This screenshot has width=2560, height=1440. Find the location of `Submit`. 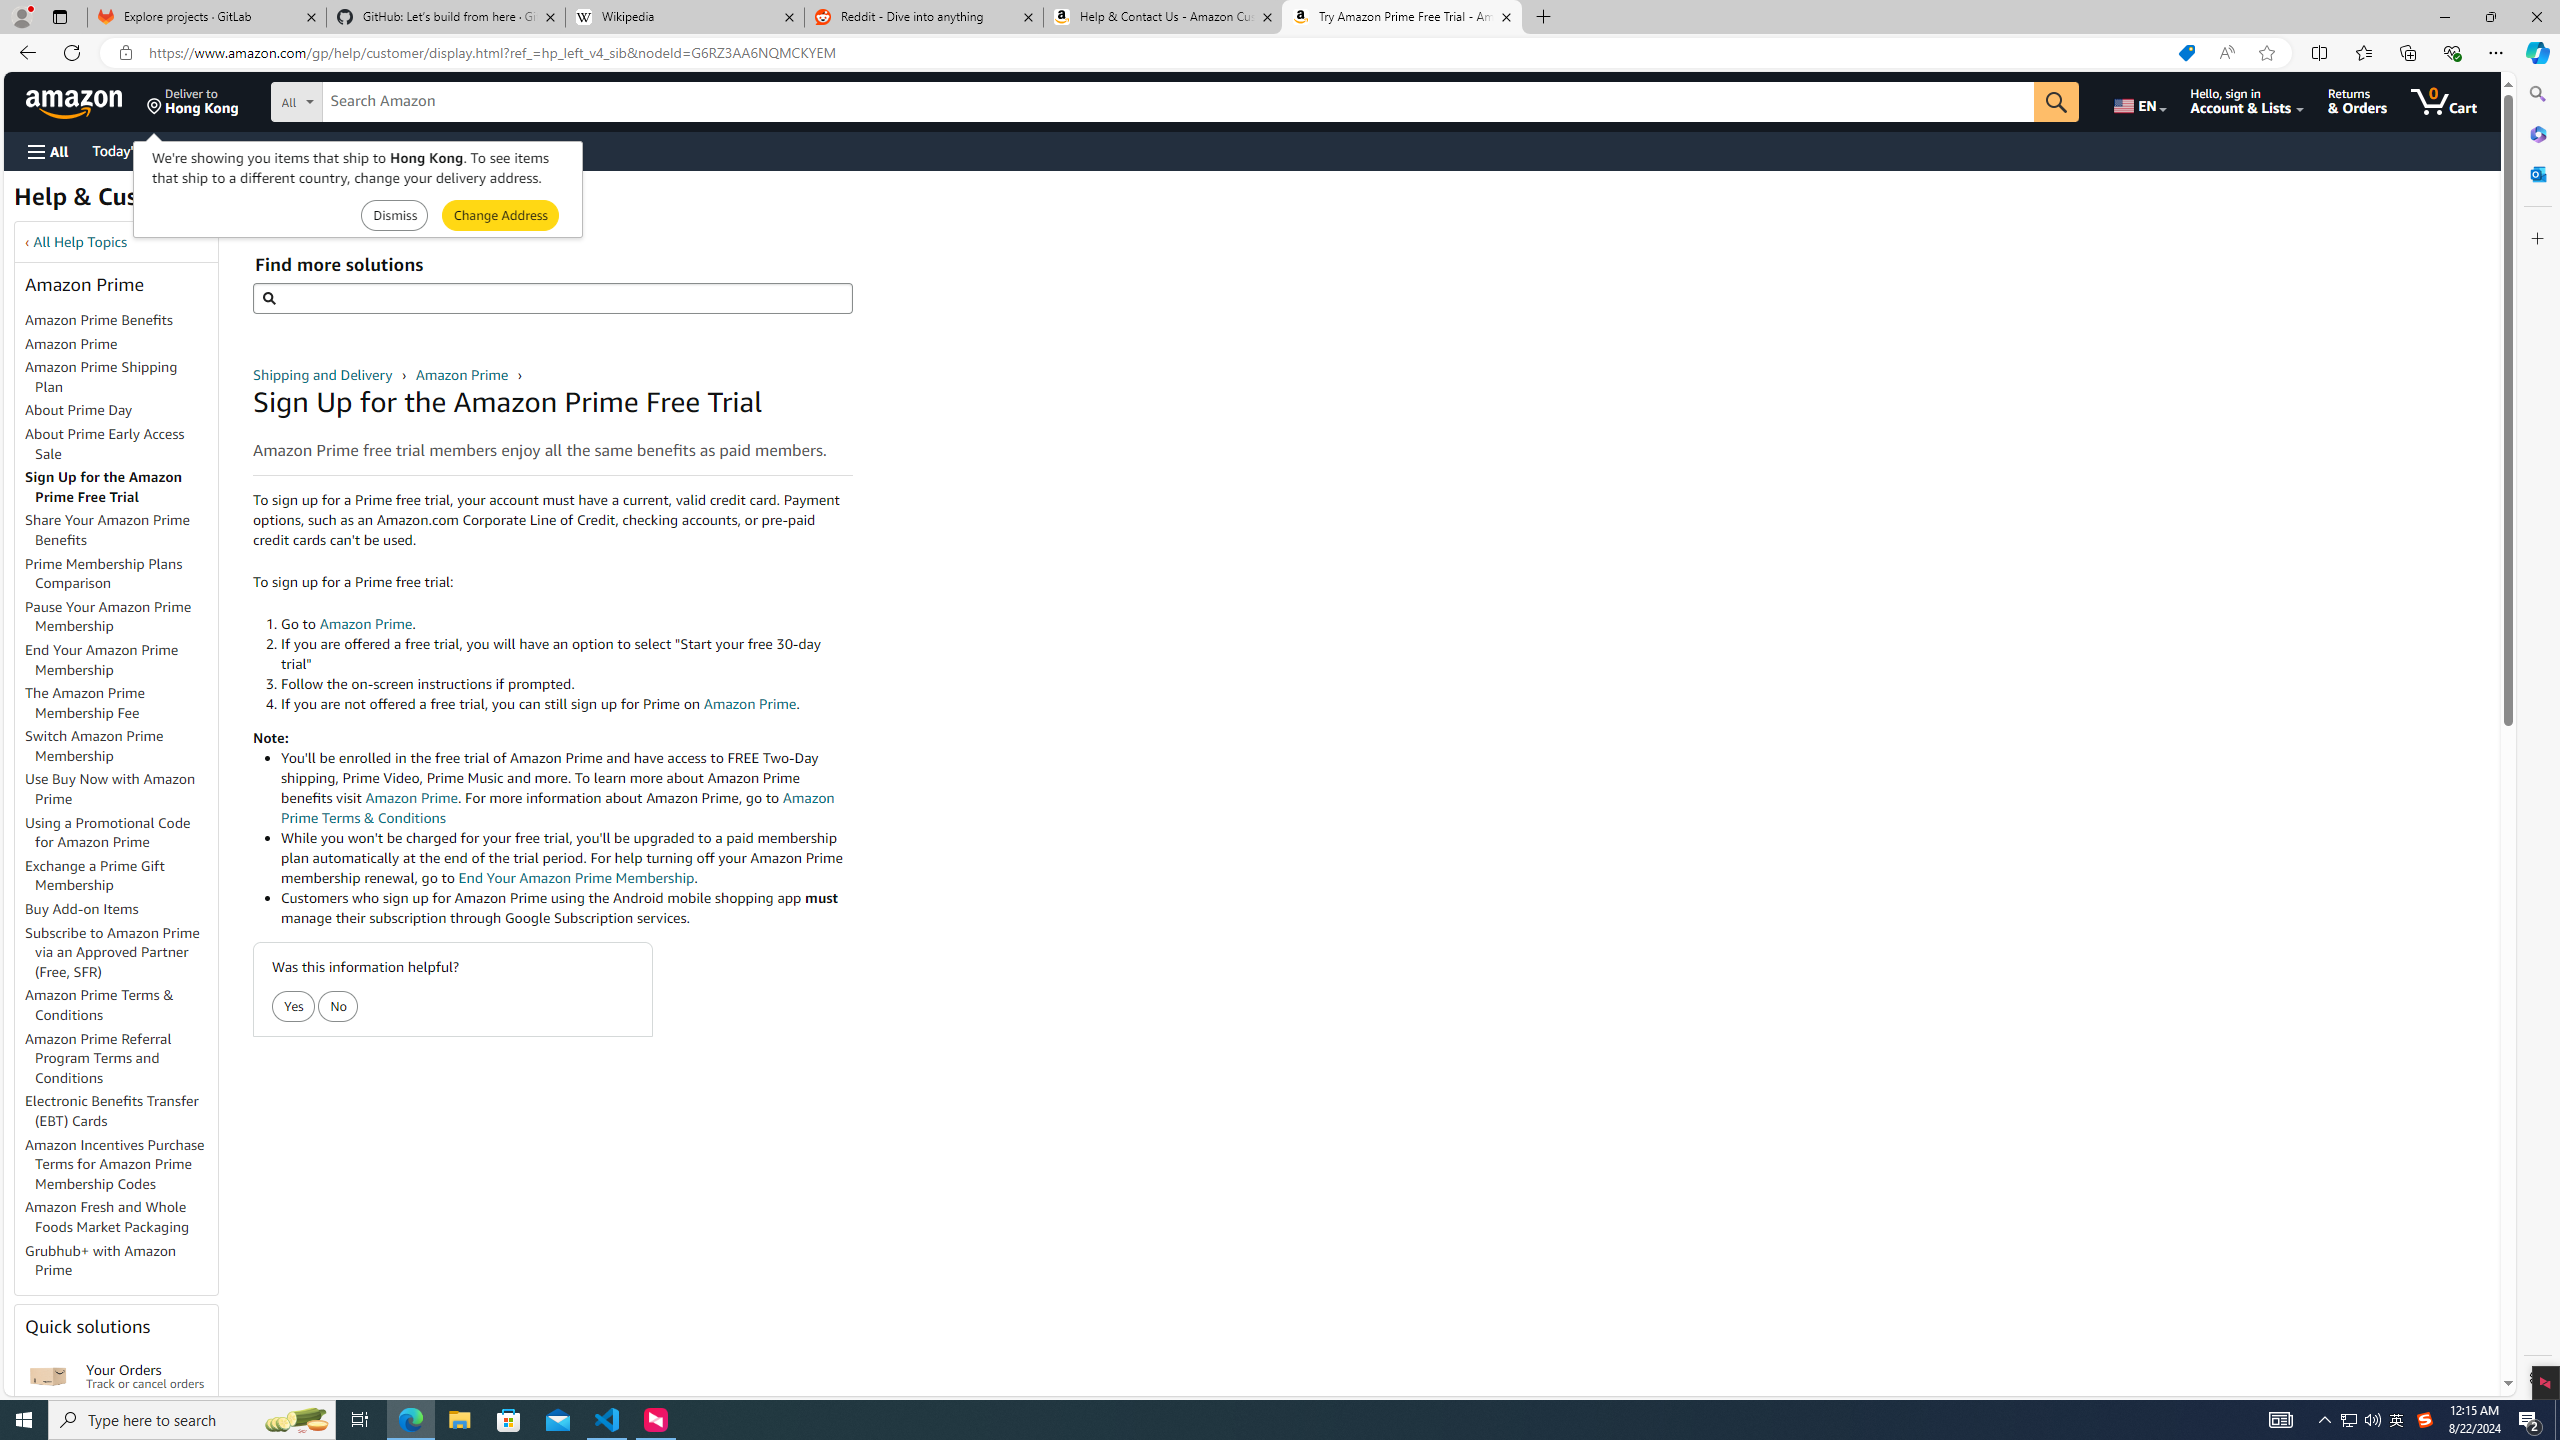

Submit is located at coordinates (500, 216).